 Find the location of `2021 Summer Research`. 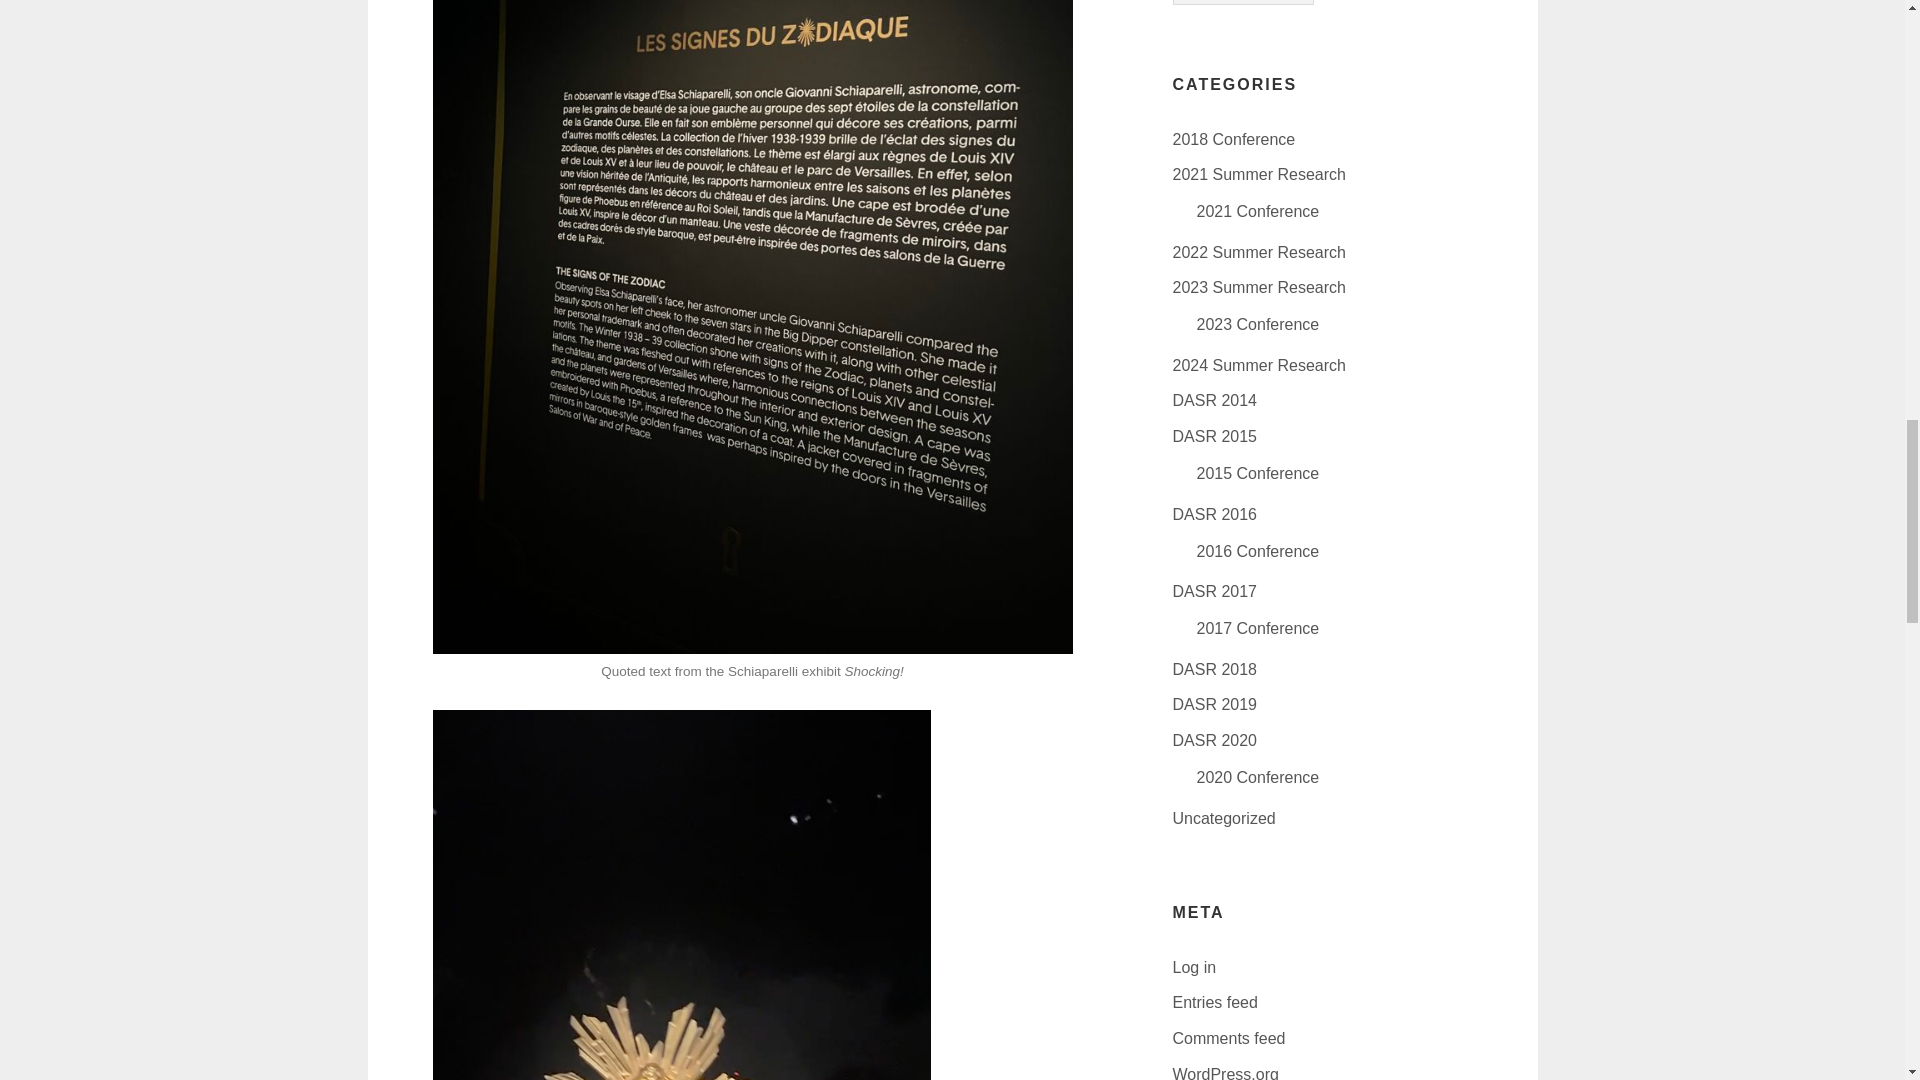

2021 Summer Research is located at coordinates (1258, 174).